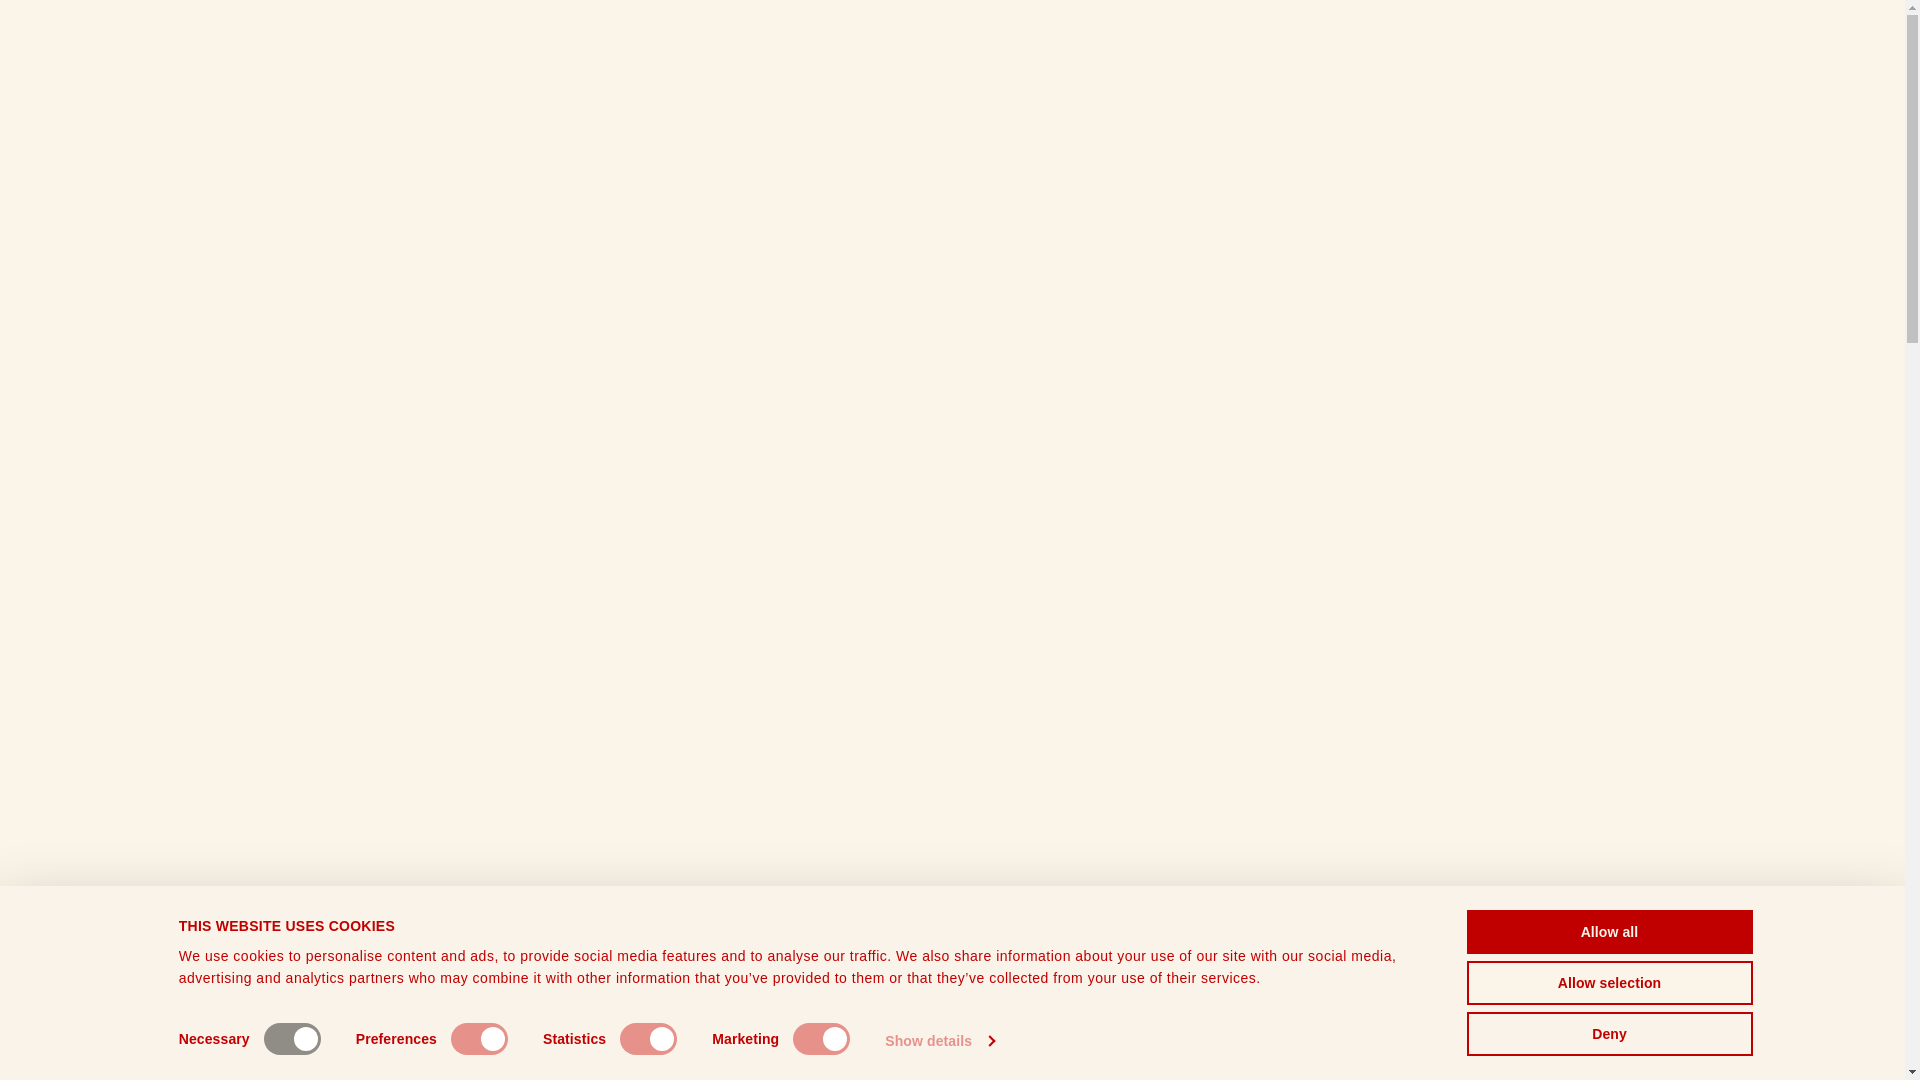 The width and height of the screenshot is (1920, 1080). I want to click on YouTube, so click(1564, 904).